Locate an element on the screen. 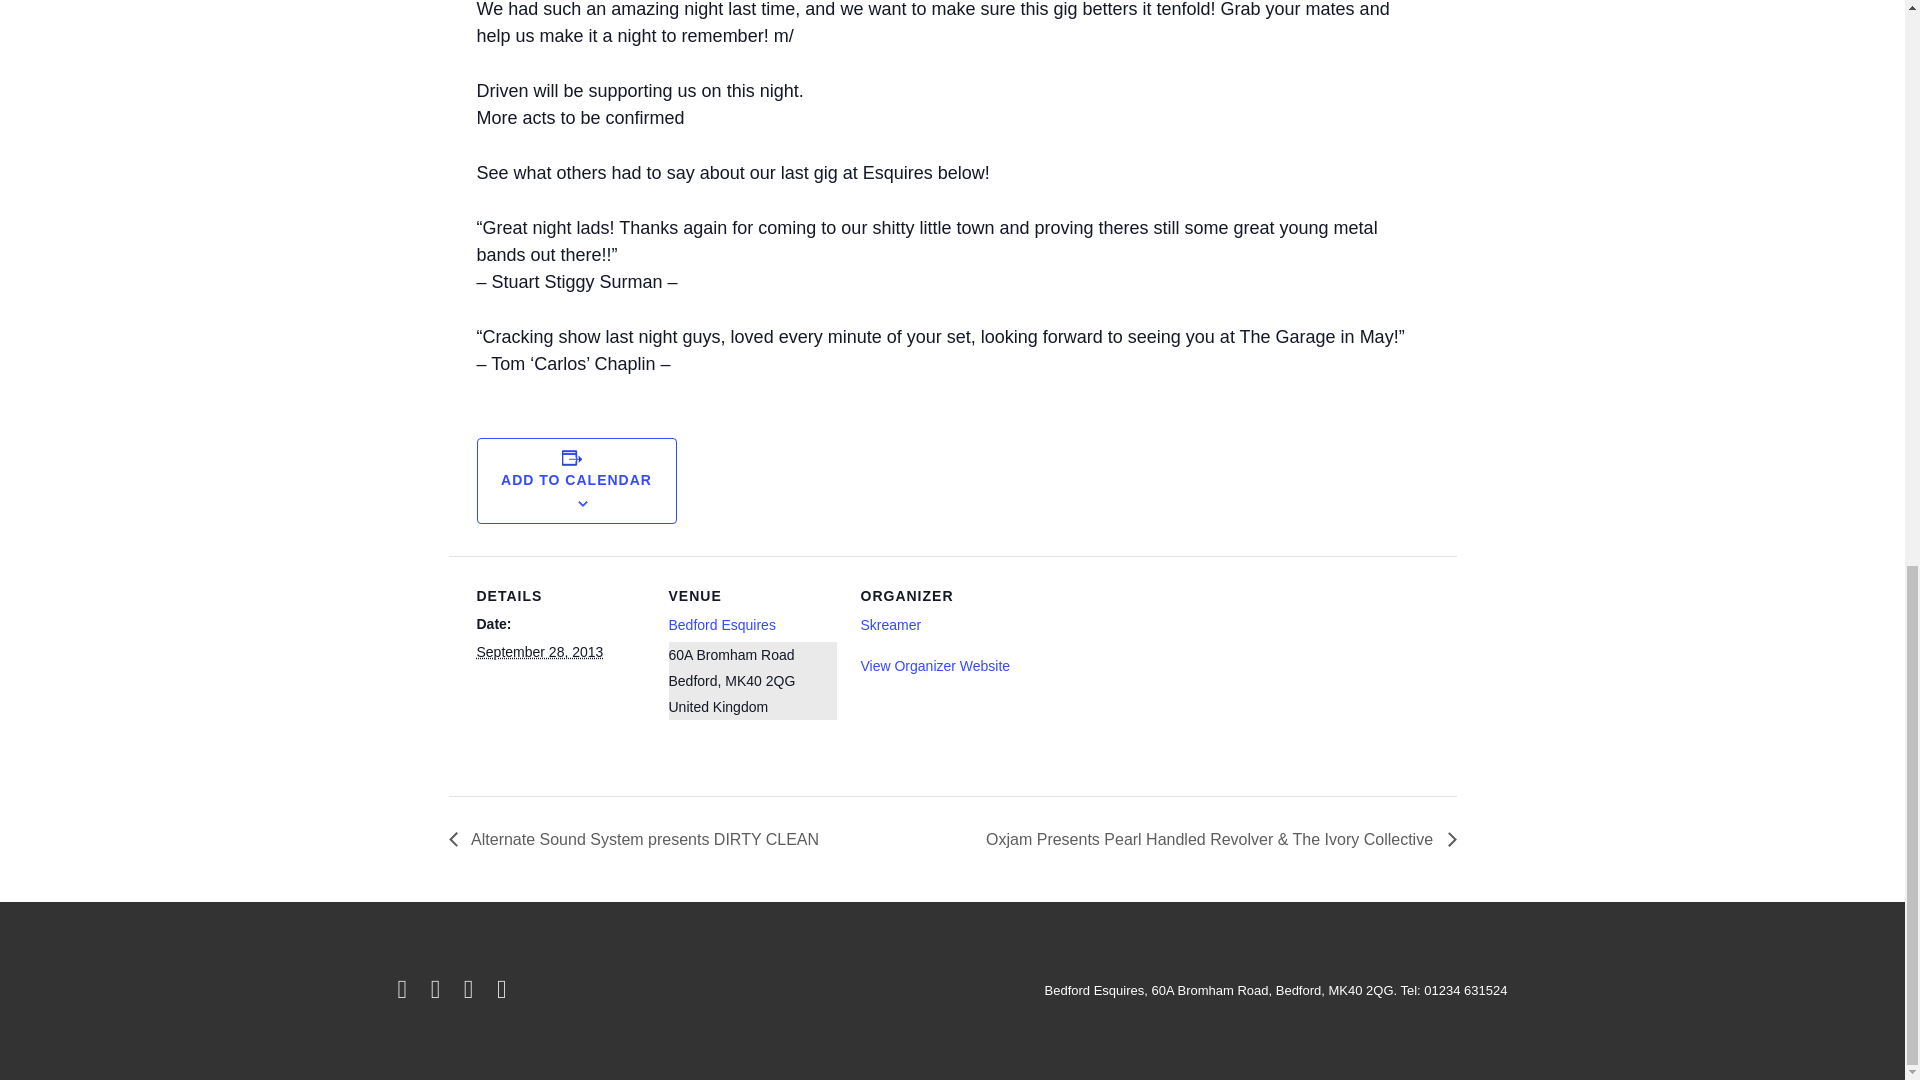  Alternate Sound System presents DIRTY CLEAN is located at coordinates (638, 838).